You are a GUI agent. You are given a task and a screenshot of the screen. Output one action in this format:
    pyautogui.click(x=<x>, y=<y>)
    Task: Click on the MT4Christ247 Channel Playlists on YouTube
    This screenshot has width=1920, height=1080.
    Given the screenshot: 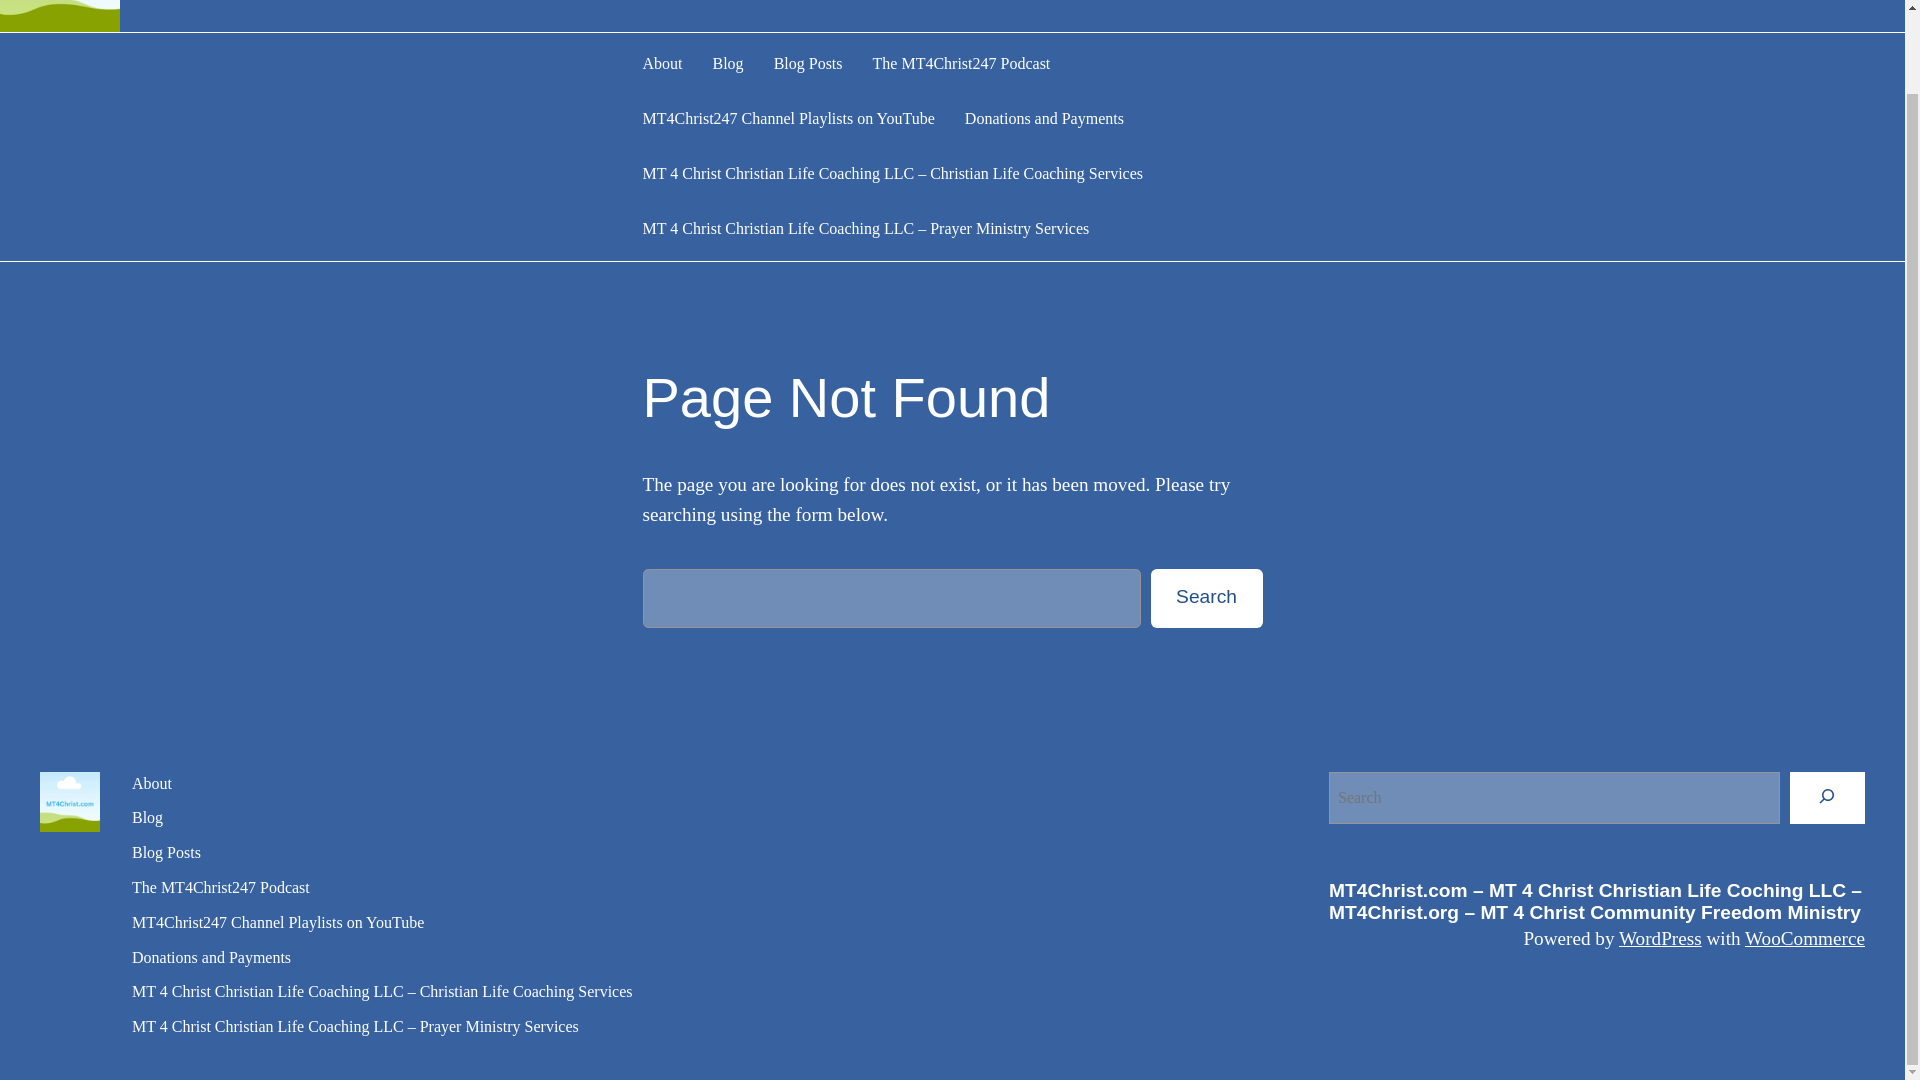 What is the action you would take?
    pyautogui.click(x=278, y=924)
    